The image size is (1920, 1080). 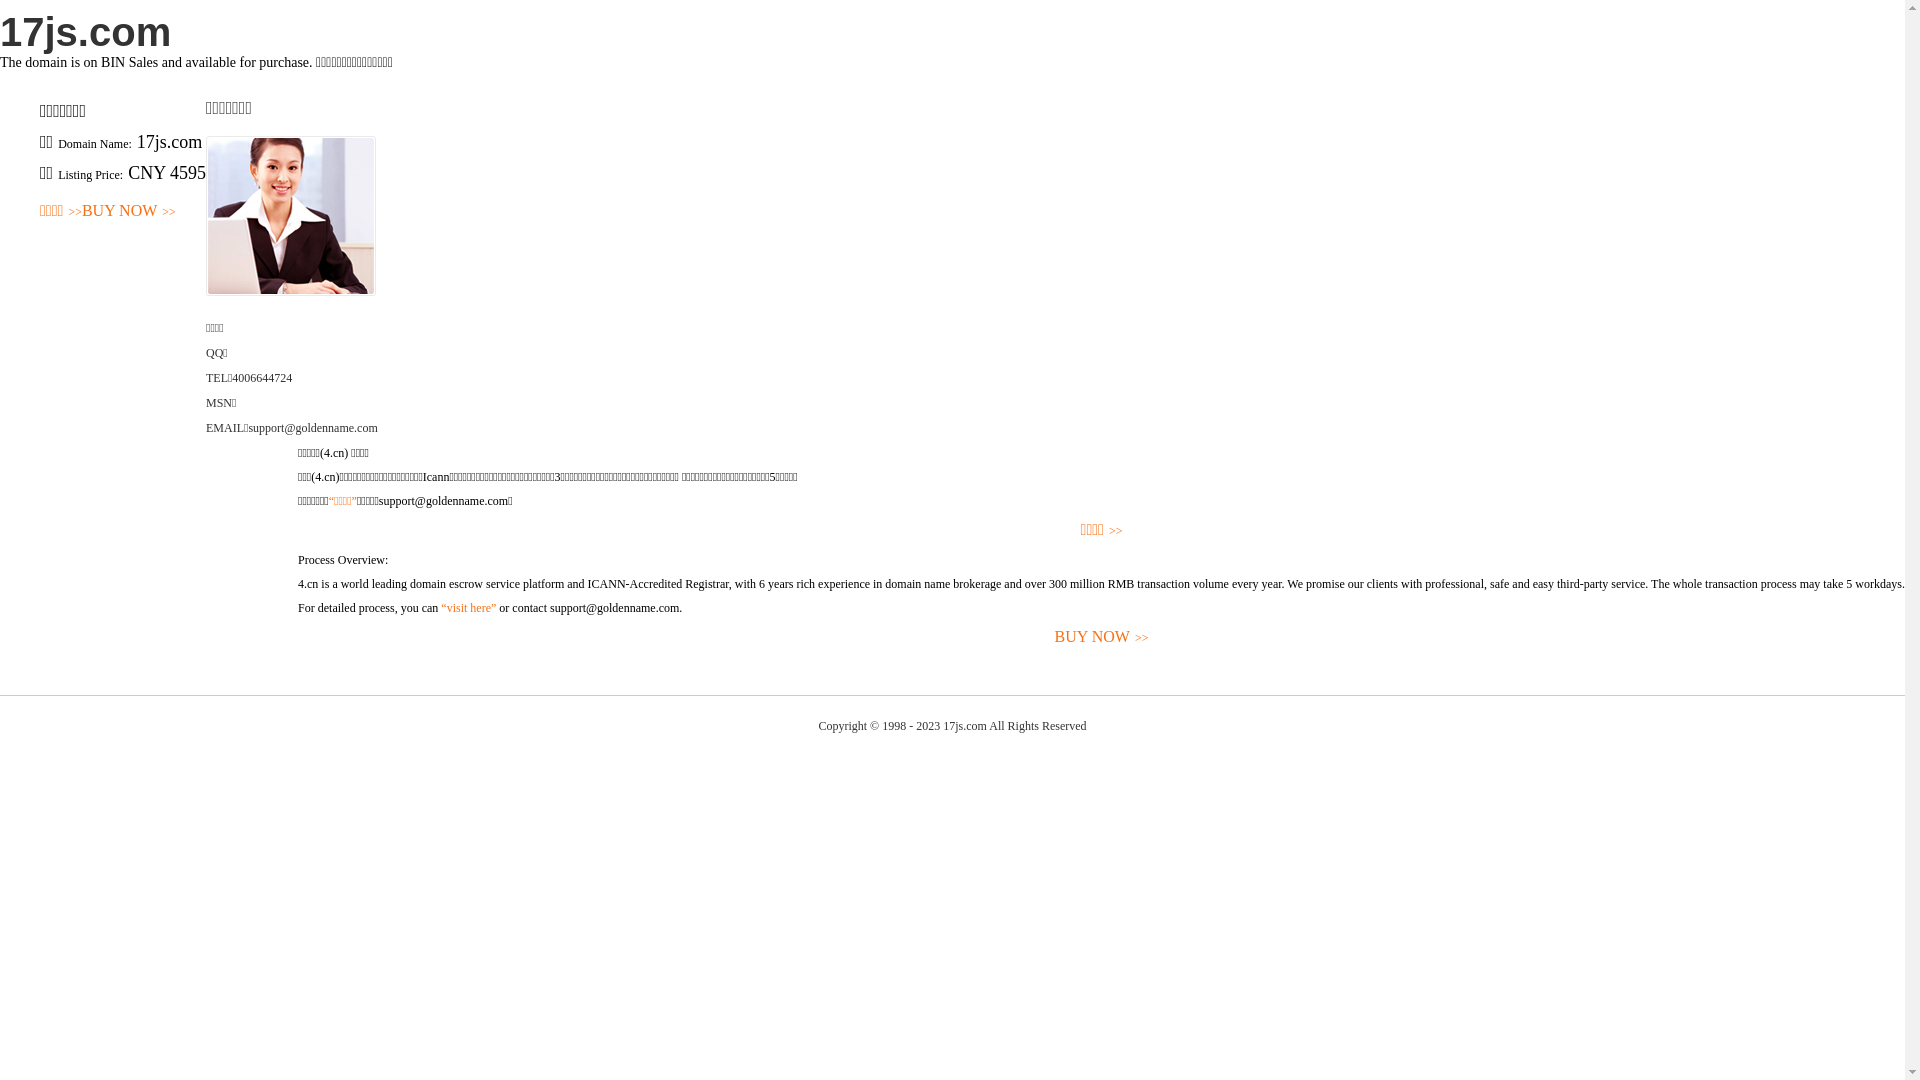 What do you see at coordinates (1102, 638) in the screenshot?
I see `BUY NOW>>` at bounding box center [1102, 638].